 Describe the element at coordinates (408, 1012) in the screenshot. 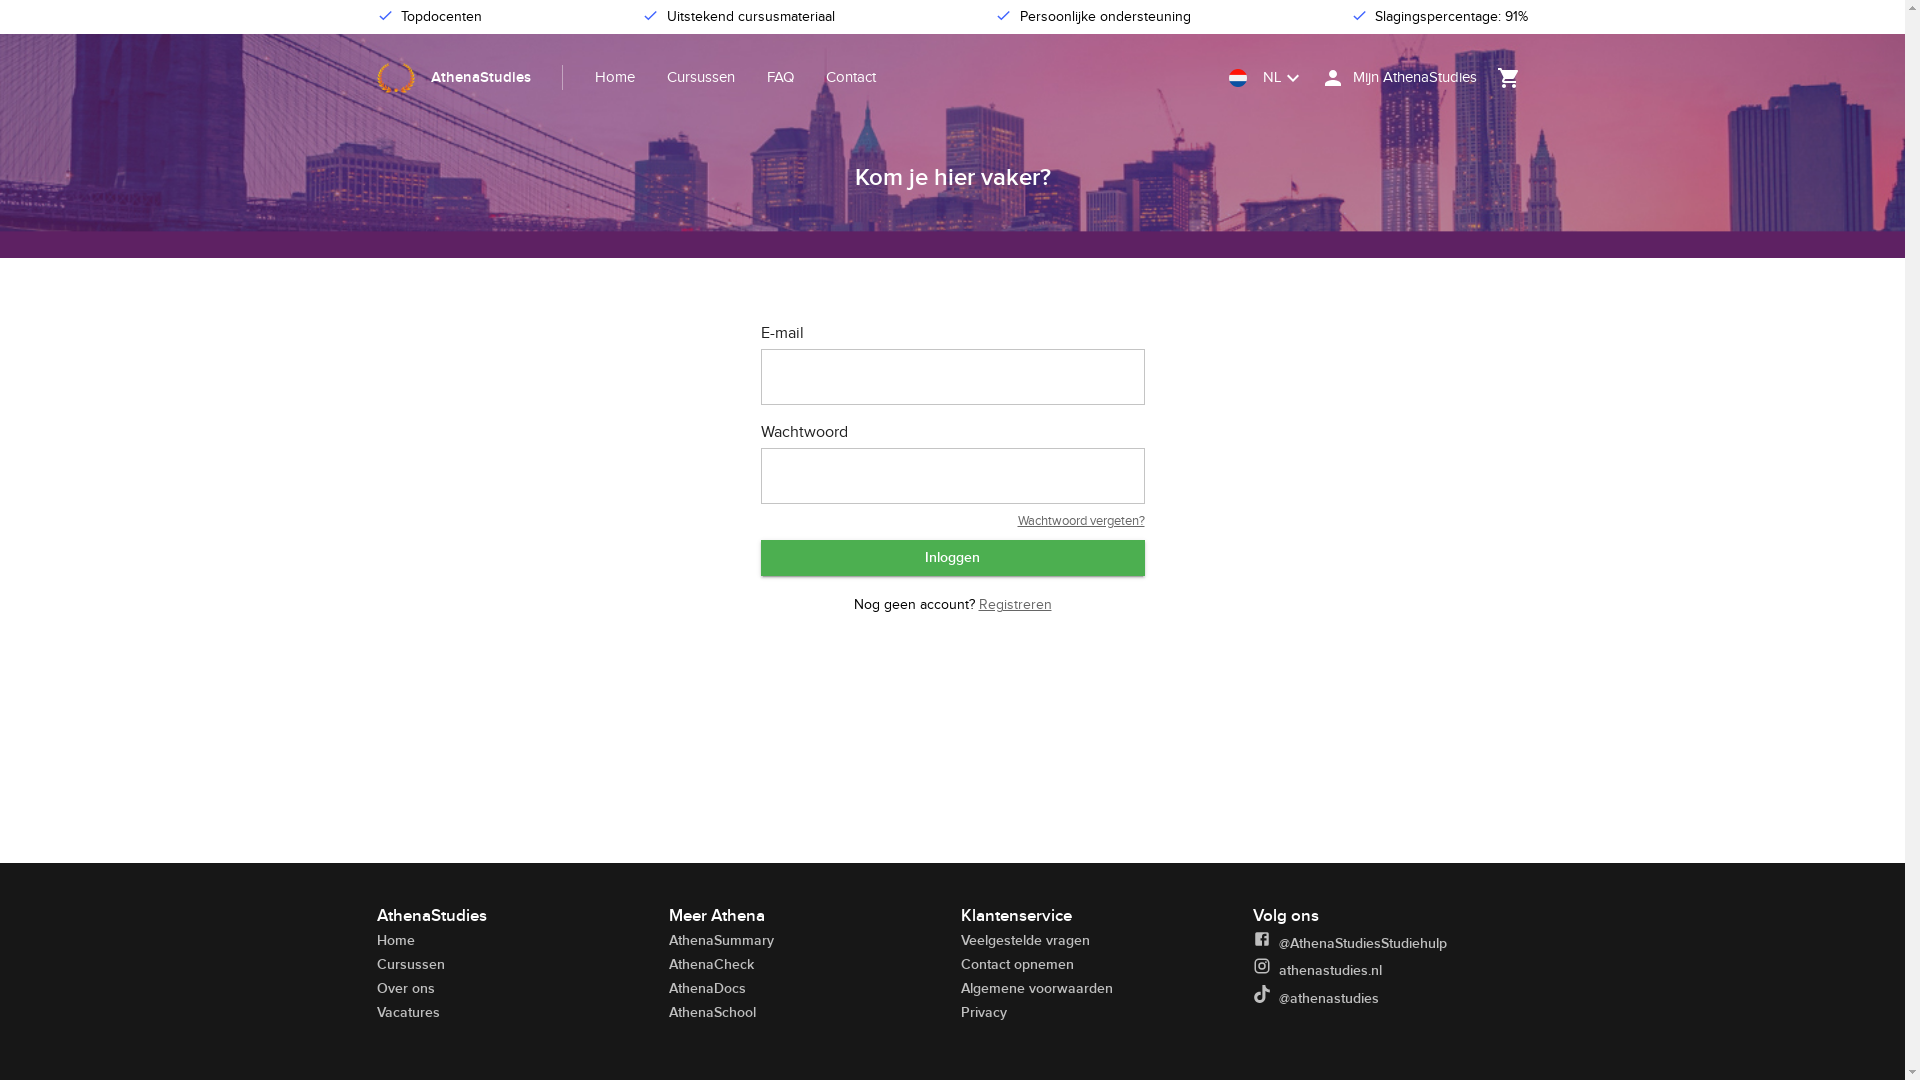

I see `Vacatures` at that location.